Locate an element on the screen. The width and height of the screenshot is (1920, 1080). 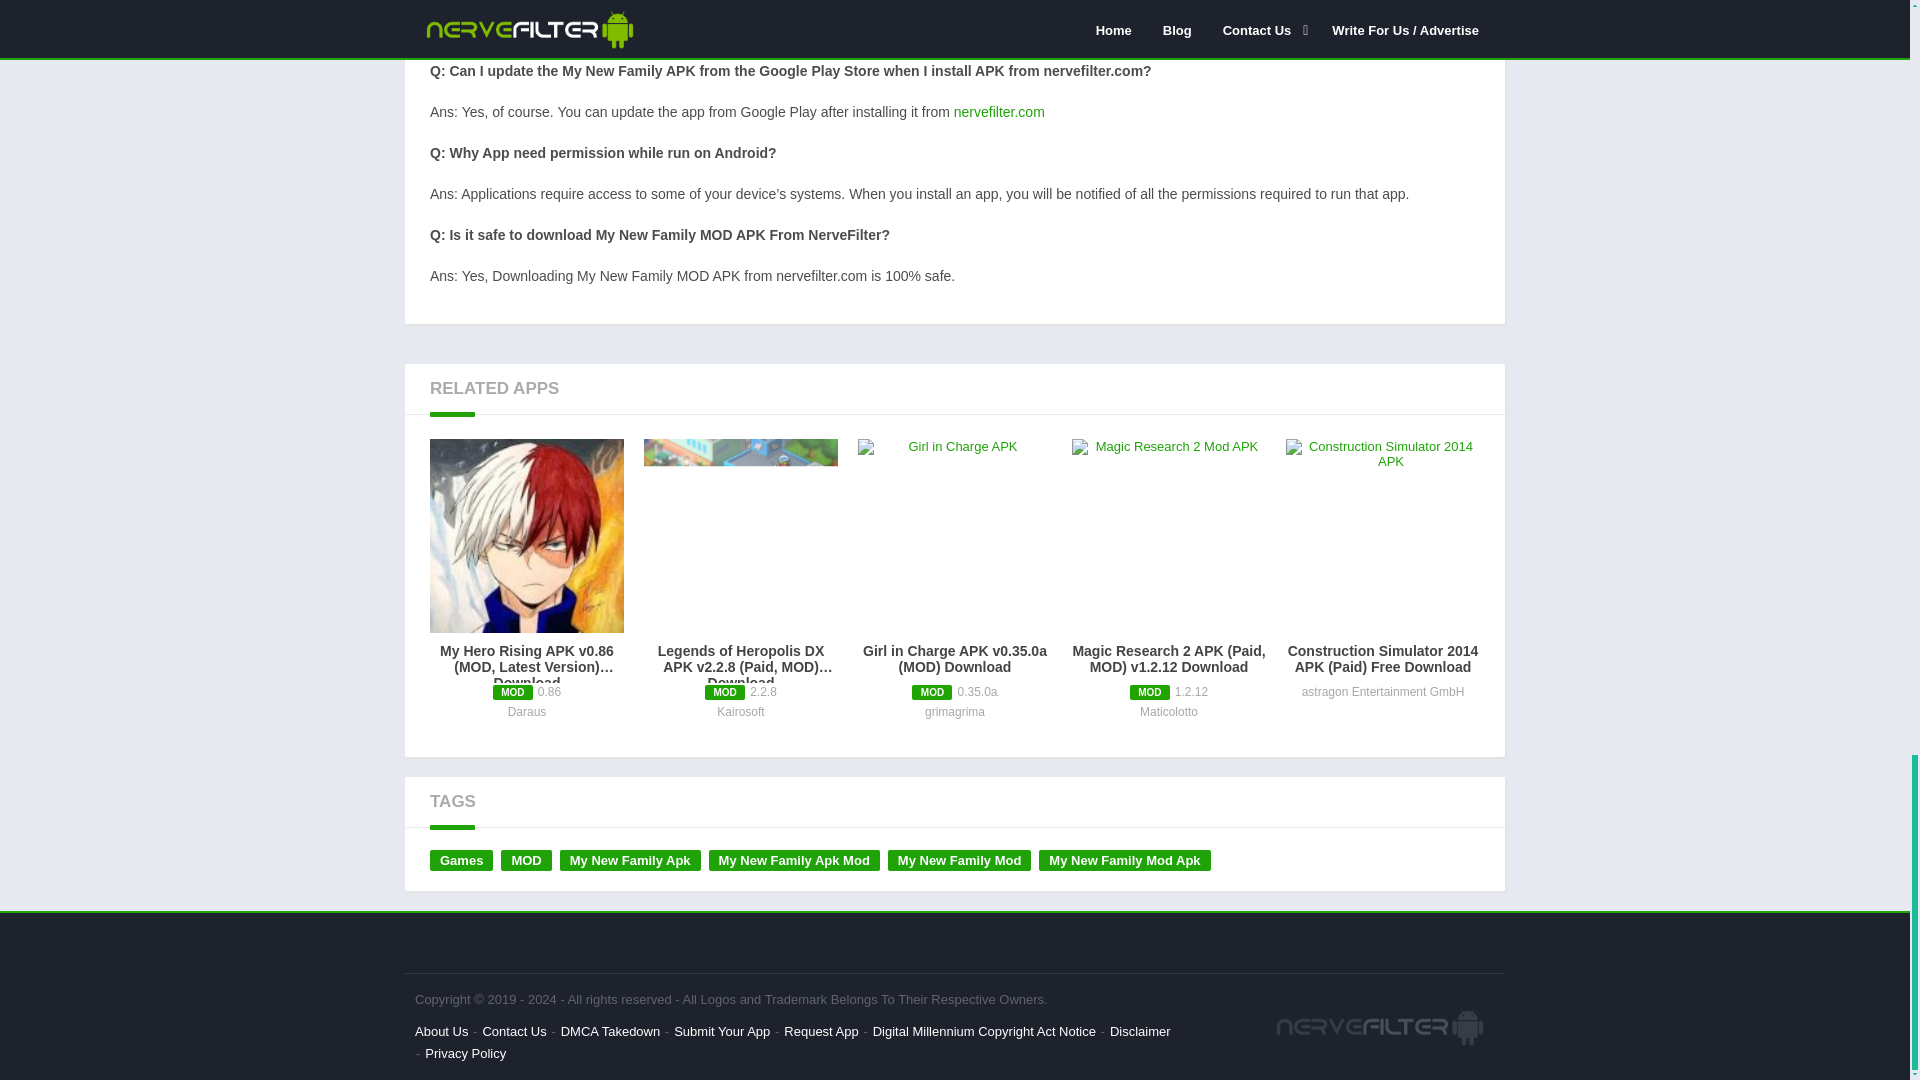
Request App is located at coordinates (820, 1030).